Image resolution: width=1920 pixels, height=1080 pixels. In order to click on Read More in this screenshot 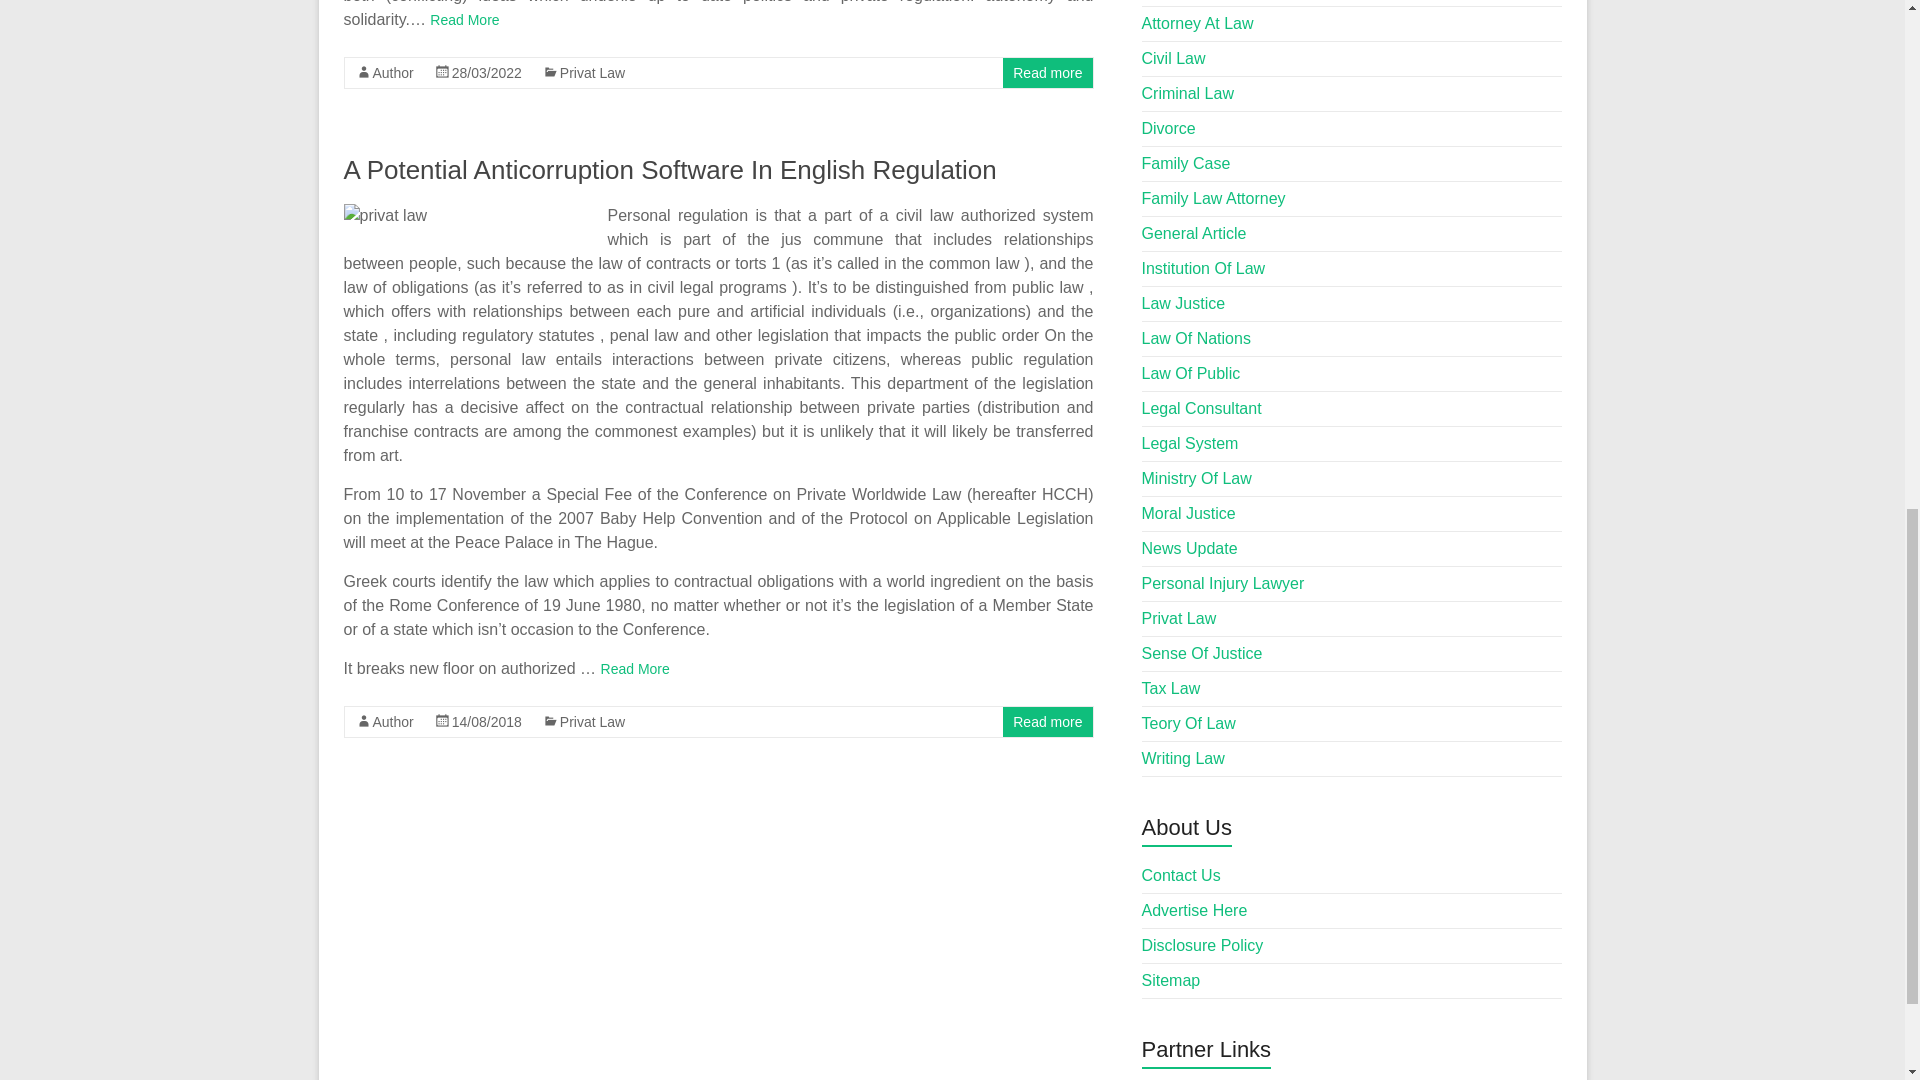, I will do `click(635, 668)`.